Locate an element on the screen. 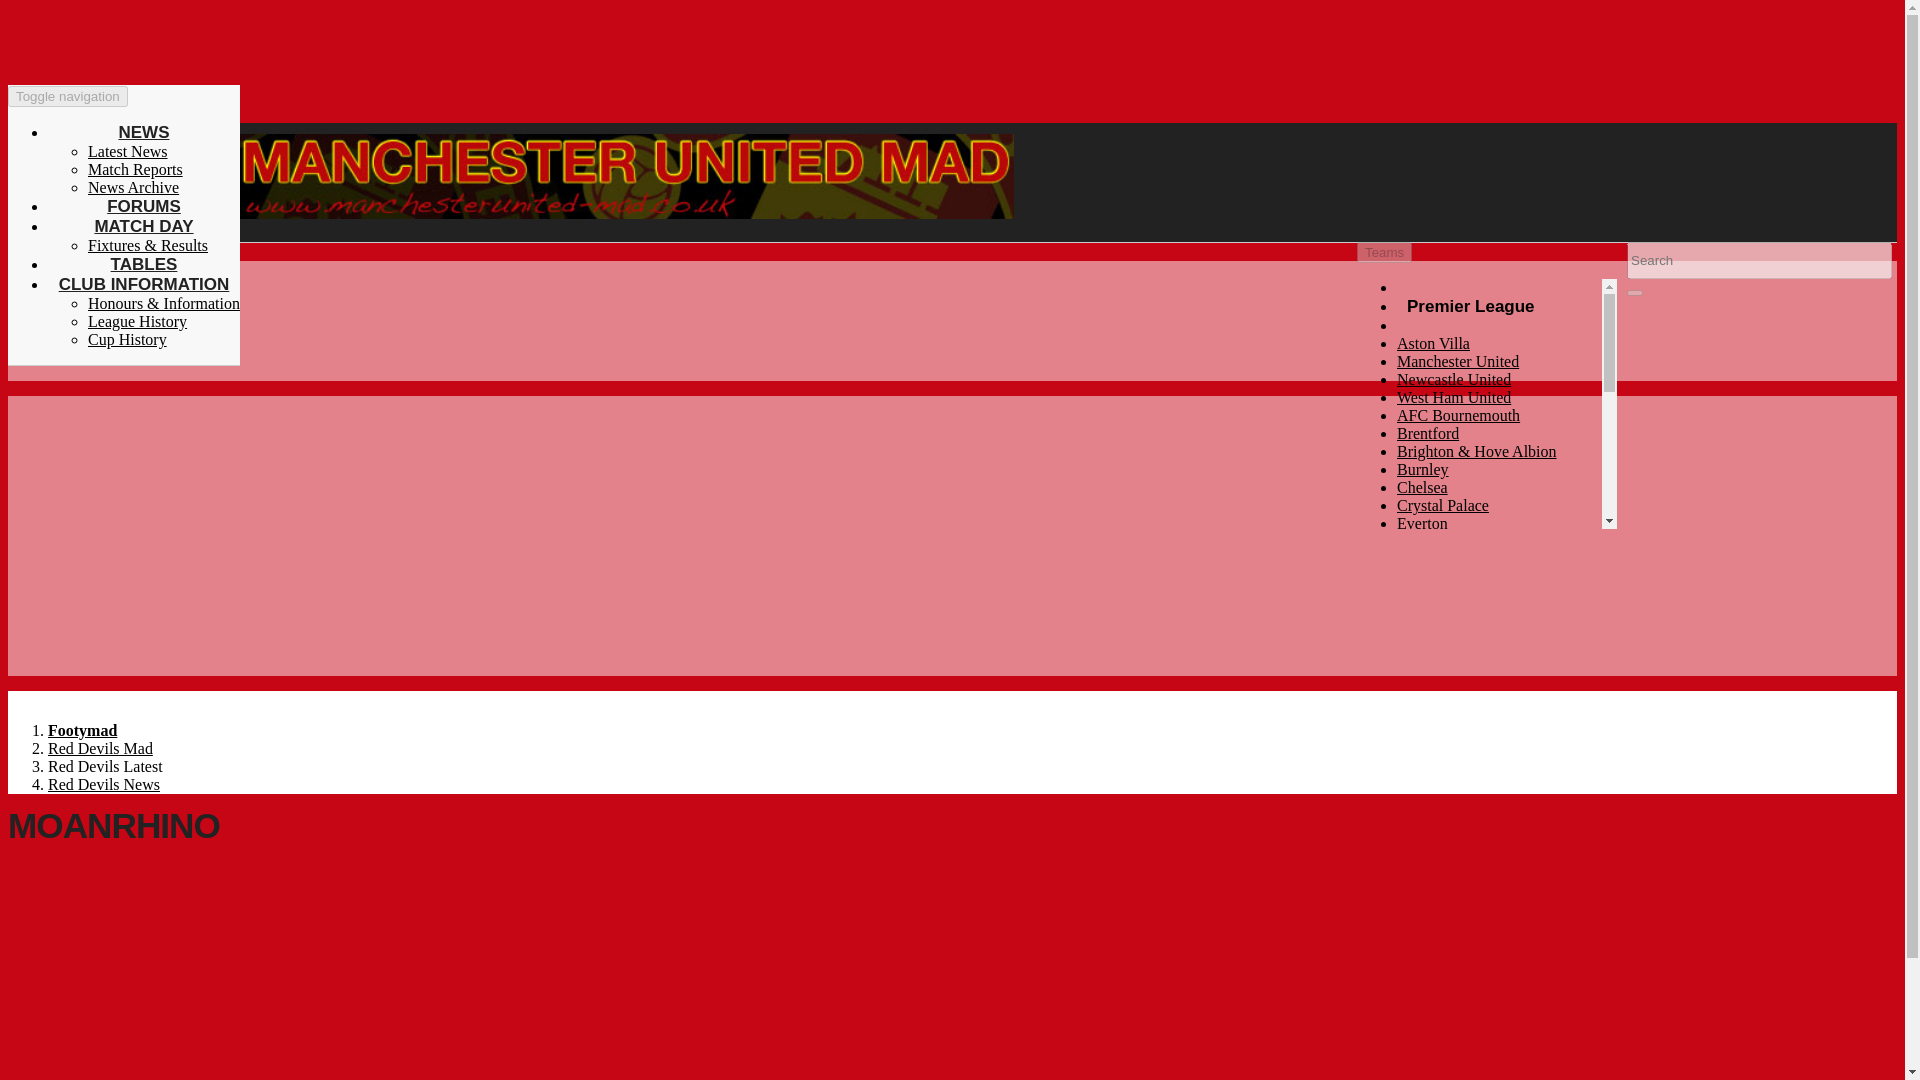  Luton Town is located at coordinates (1436, 559).